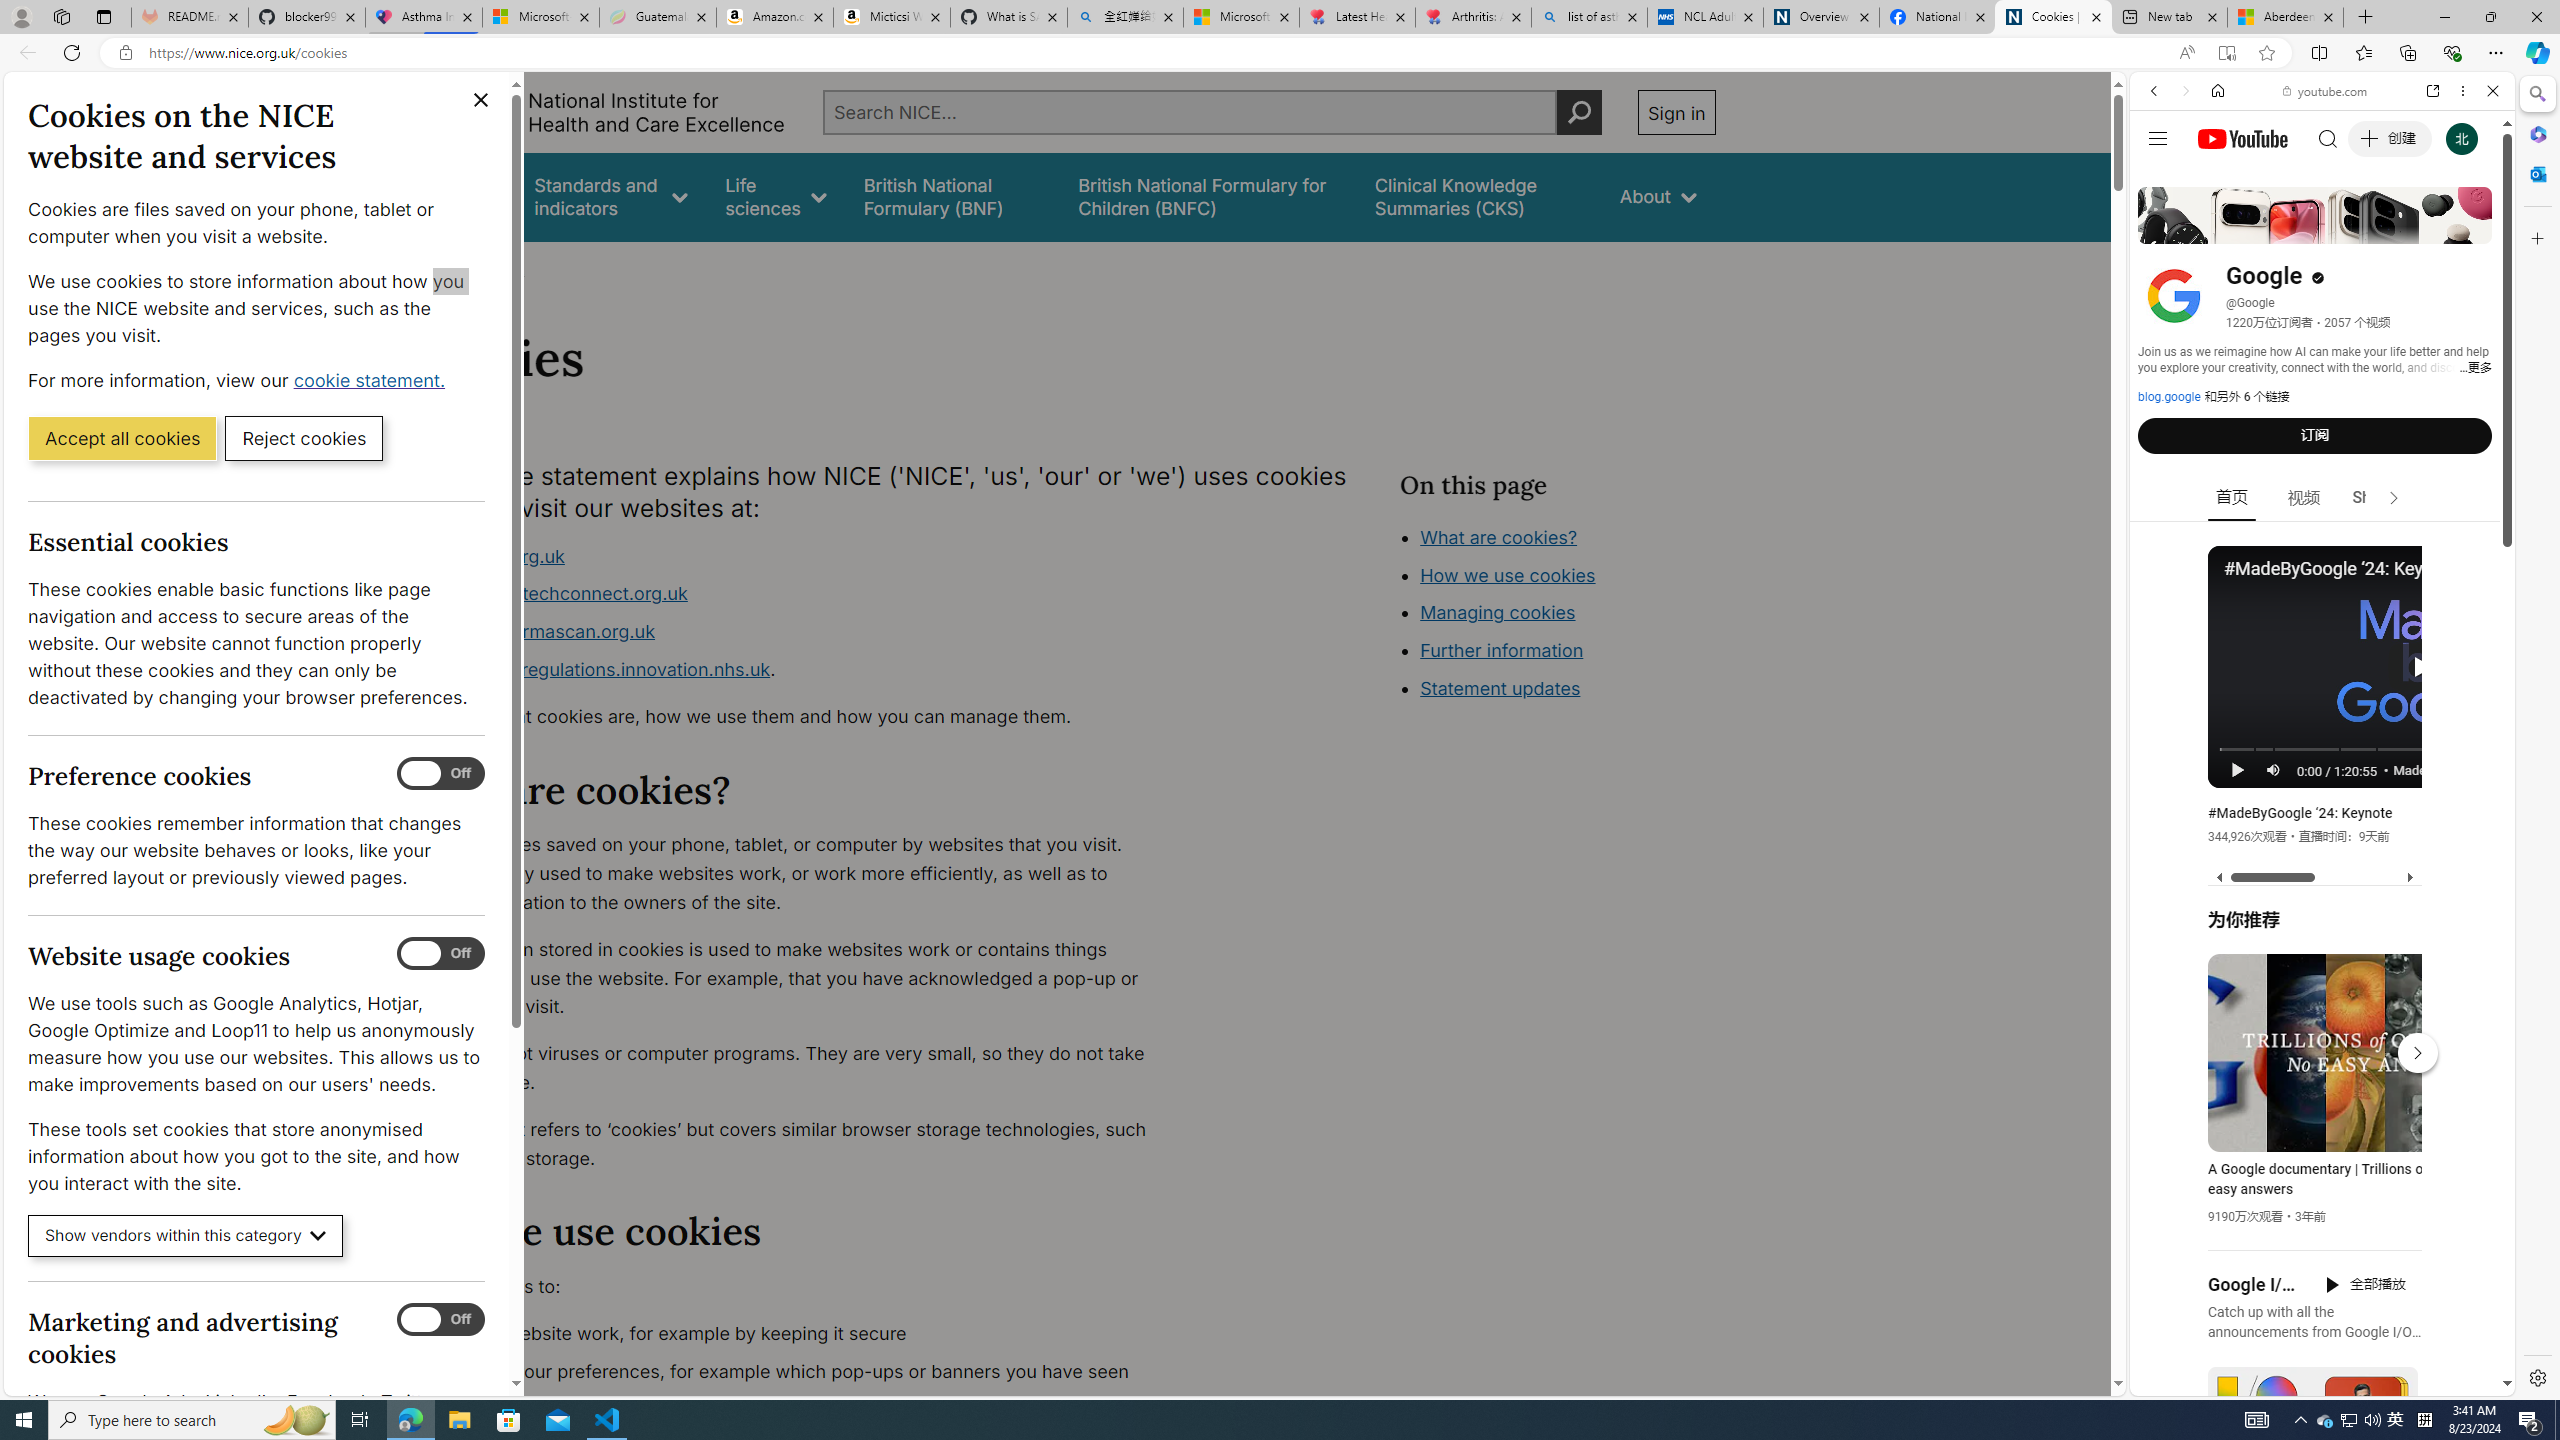 The height and width of the screenshot is (1440, 2560). What do you see at coordinates (1479, 196) in the screenshot?
I see `false` at bounding box center [1479, 196].